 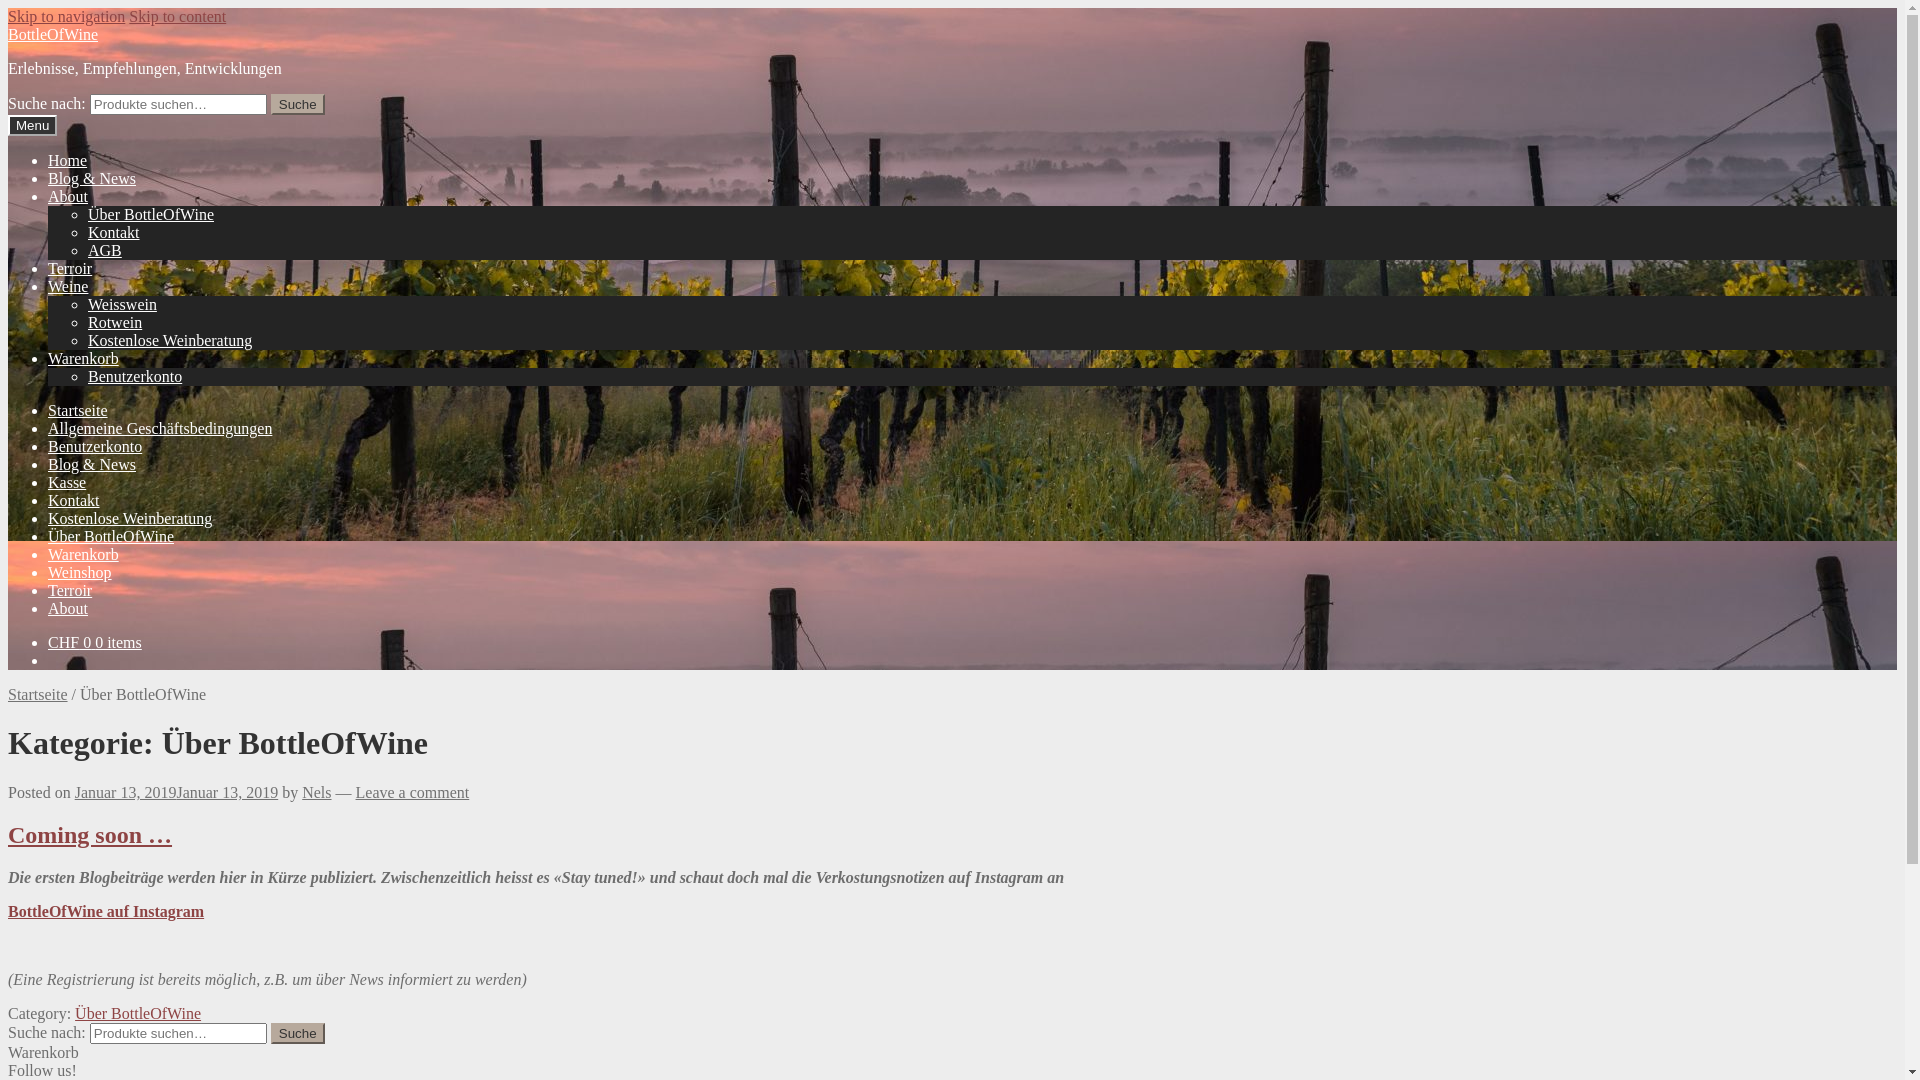 I want to click on About, so click(x=68, y=196).